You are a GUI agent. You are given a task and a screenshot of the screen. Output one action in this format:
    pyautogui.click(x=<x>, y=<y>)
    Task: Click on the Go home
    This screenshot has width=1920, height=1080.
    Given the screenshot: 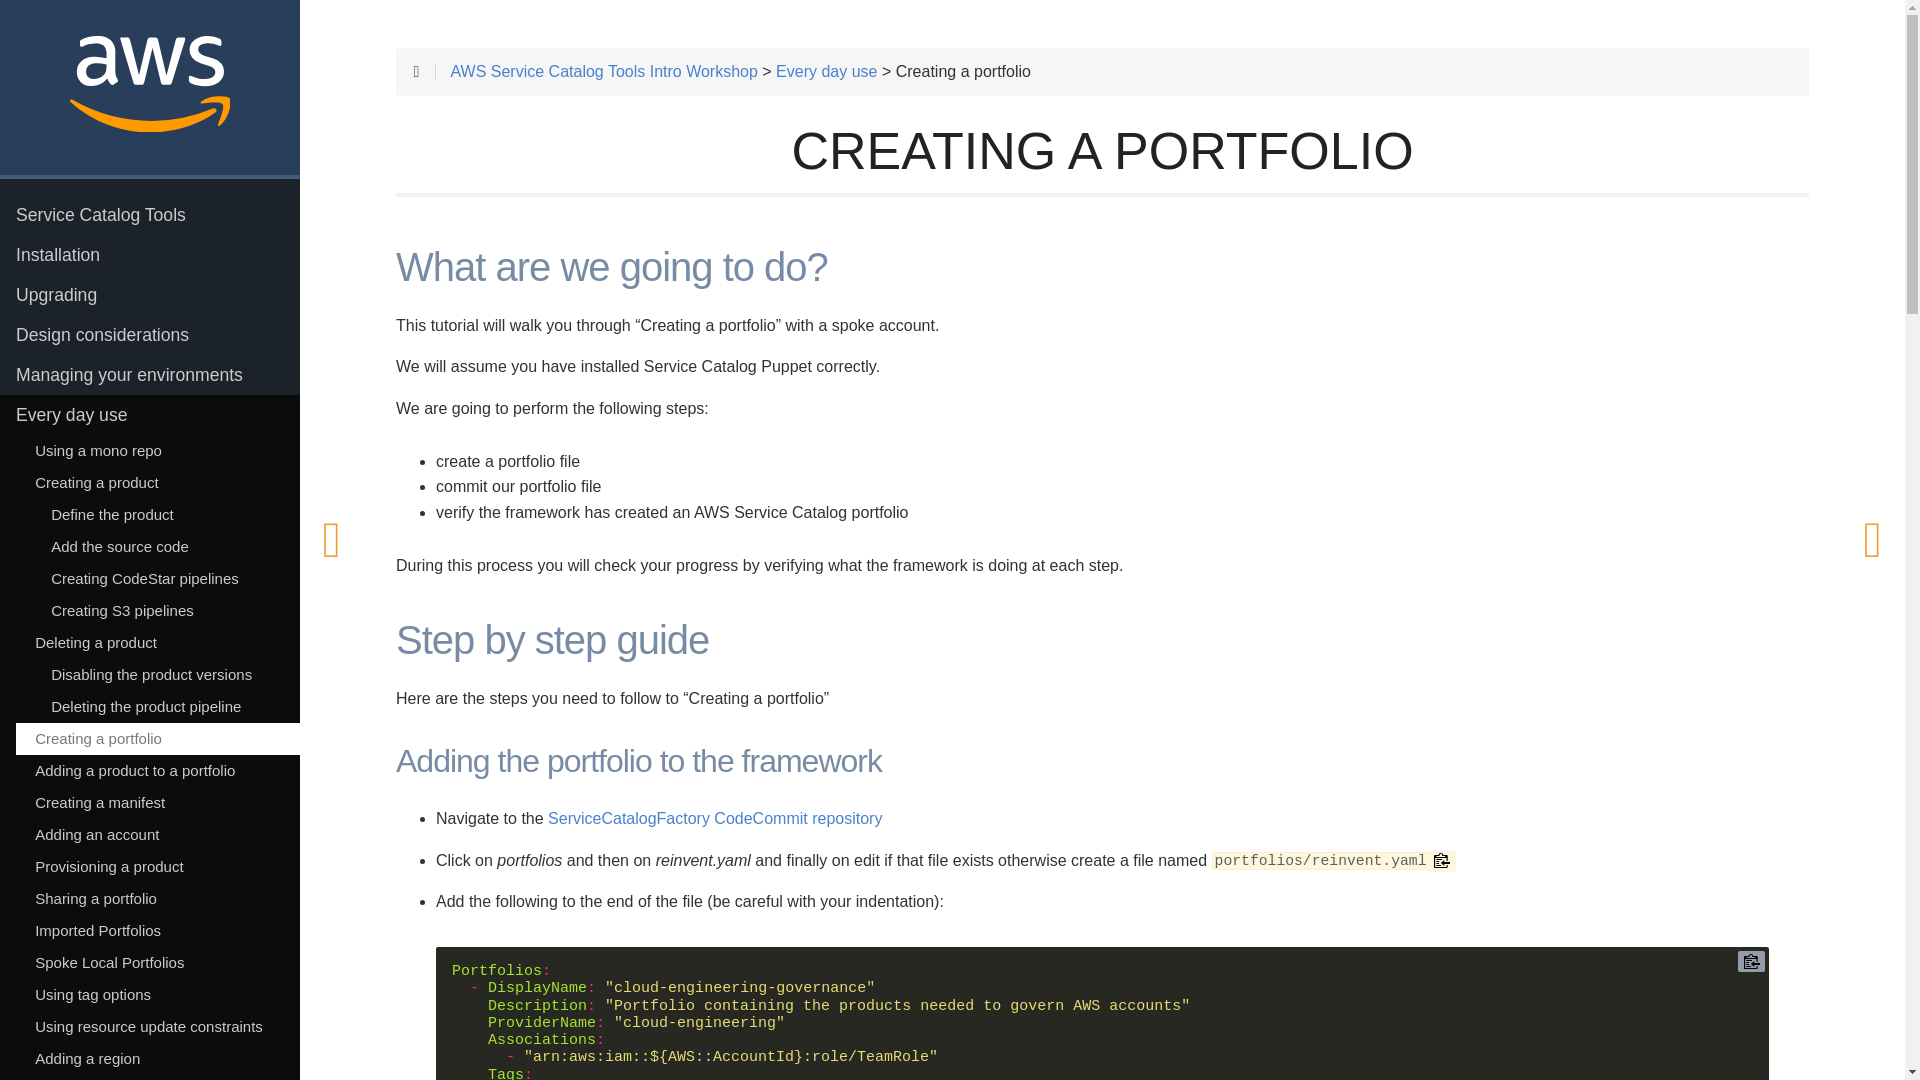 What is the action you would take?
    pyautogui.click(x=150, y=87)
    